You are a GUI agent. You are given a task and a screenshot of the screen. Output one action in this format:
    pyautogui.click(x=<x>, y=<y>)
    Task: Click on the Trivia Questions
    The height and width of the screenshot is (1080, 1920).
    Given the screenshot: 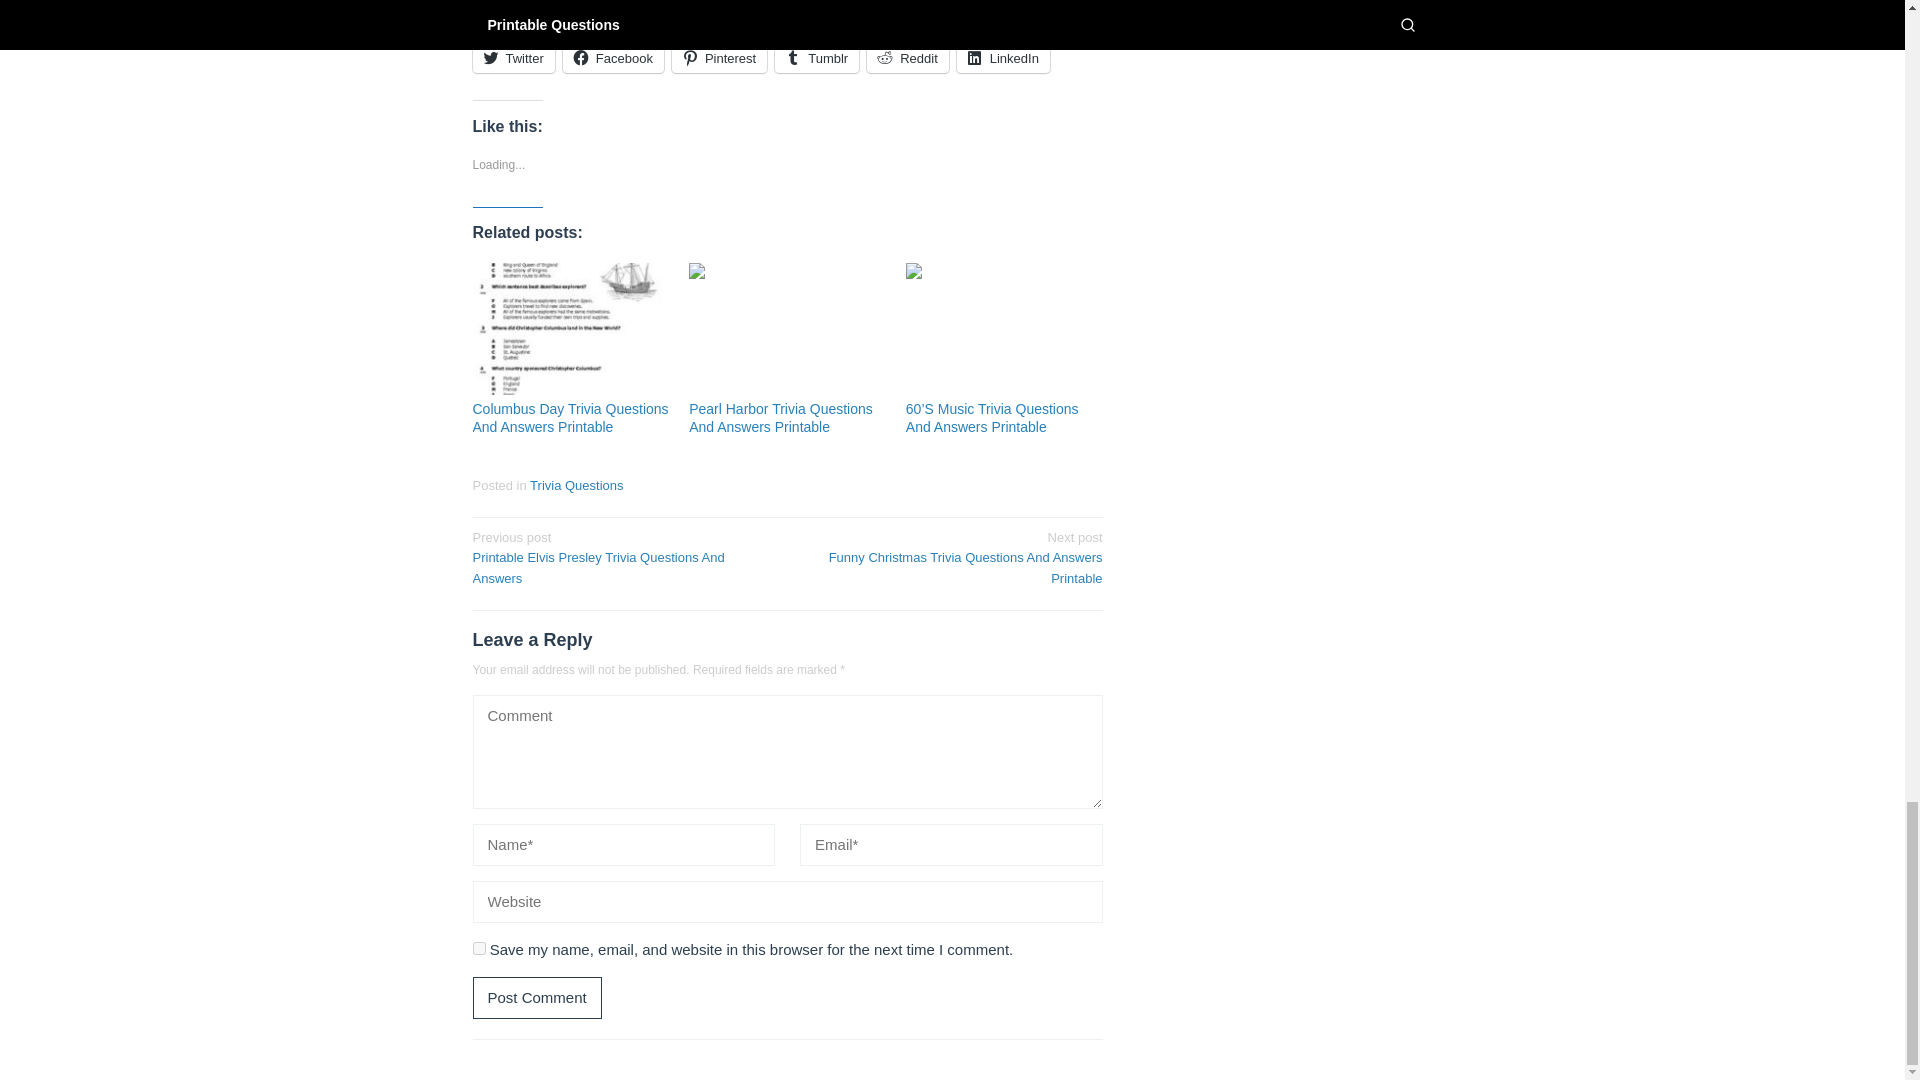 What is the action you would take?
    pyautogui.click(x=576, y=485)
    